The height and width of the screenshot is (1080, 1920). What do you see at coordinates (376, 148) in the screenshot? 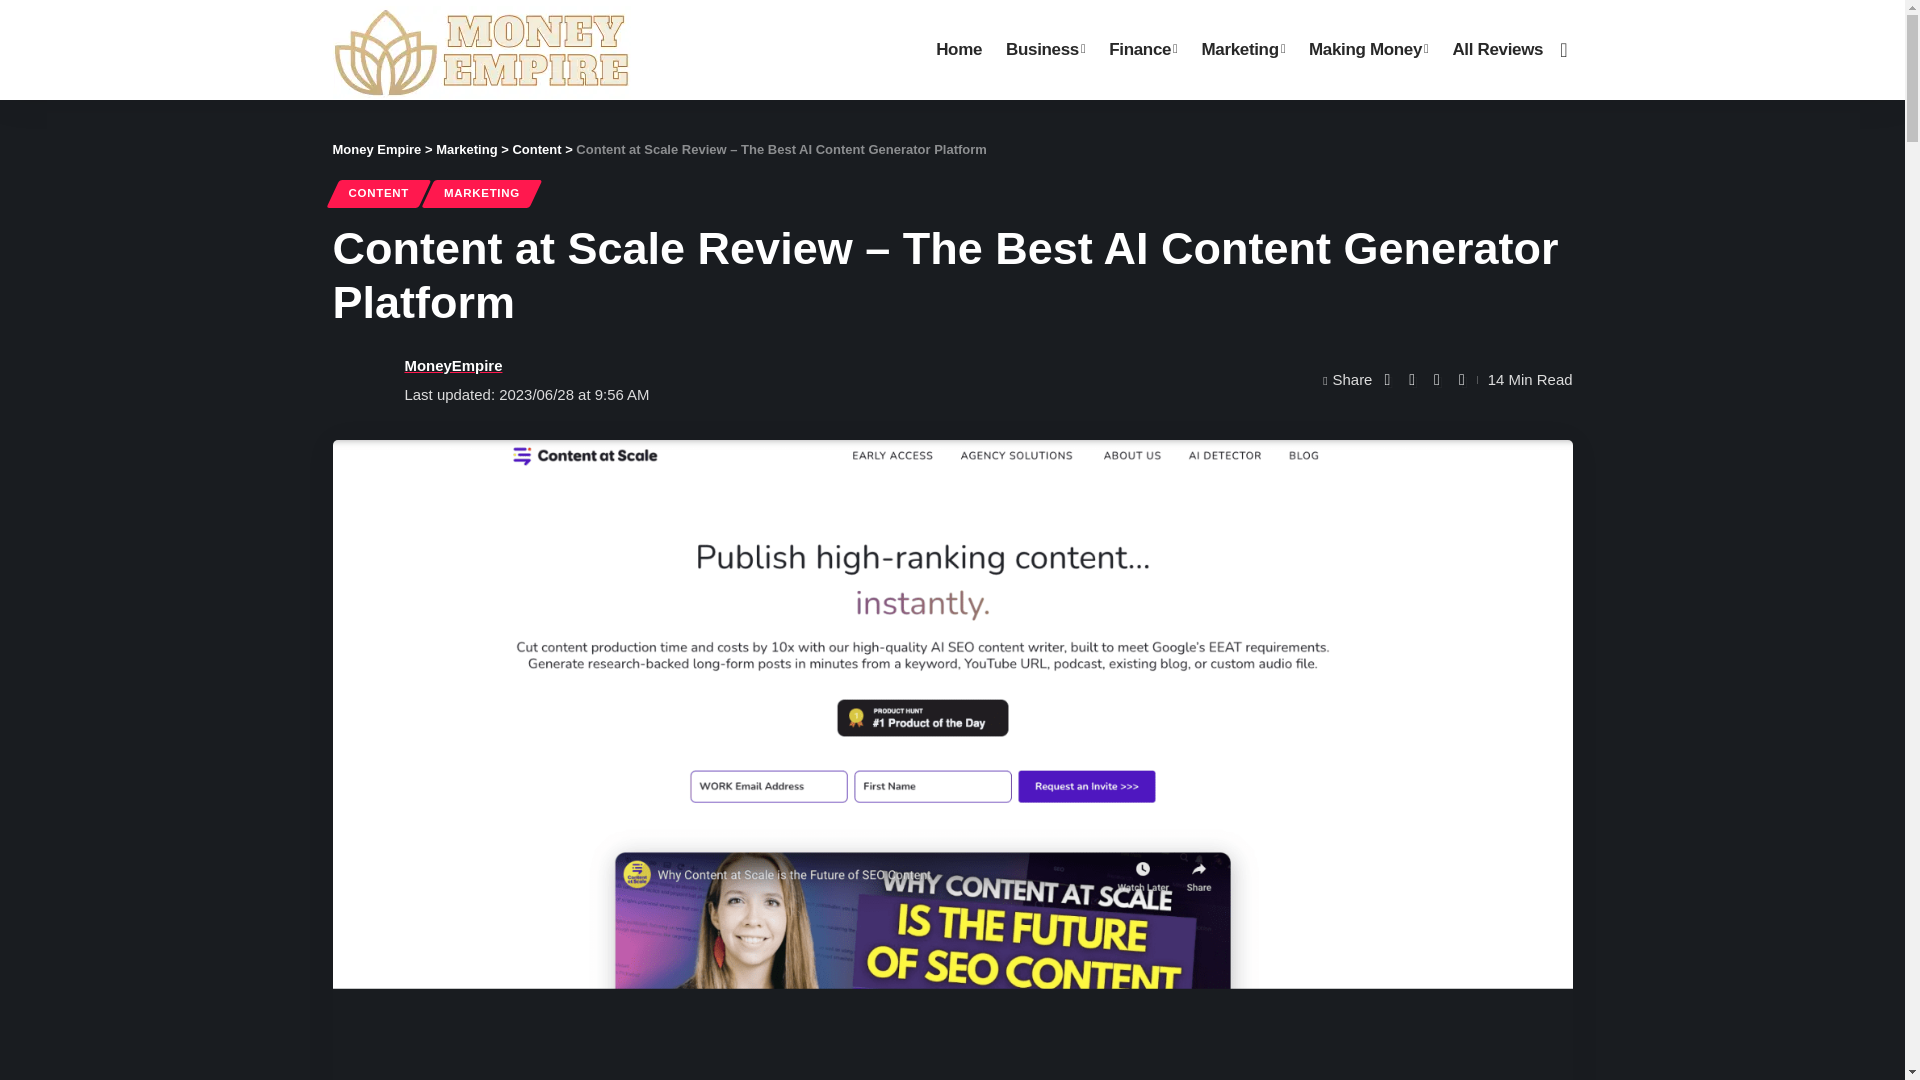
I see `Go to Money Empire.` at bounding box center [376, 148].